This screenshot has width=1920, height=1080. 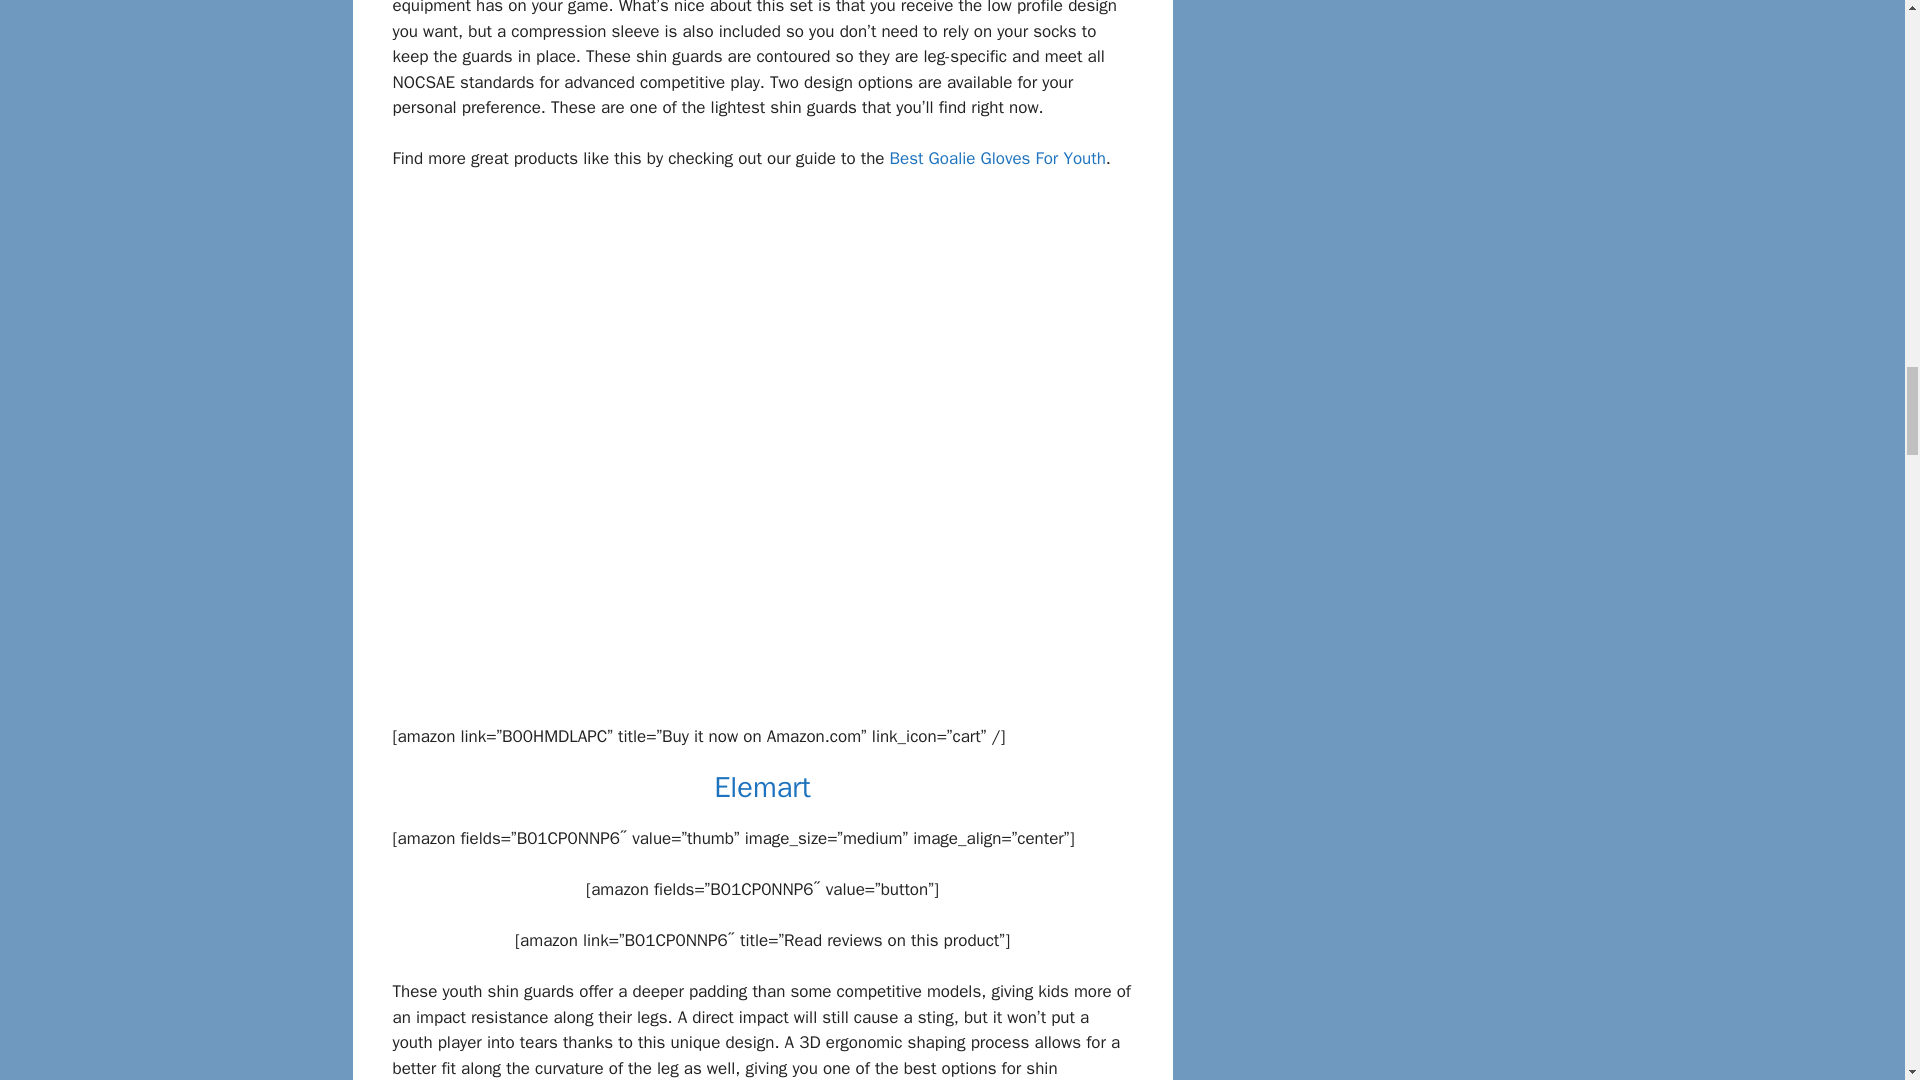 What do you see at coordinates (998, 158) in the screenshot?
I see `Best Goalie Gloves For Youth` at bounding box center [998, 158].